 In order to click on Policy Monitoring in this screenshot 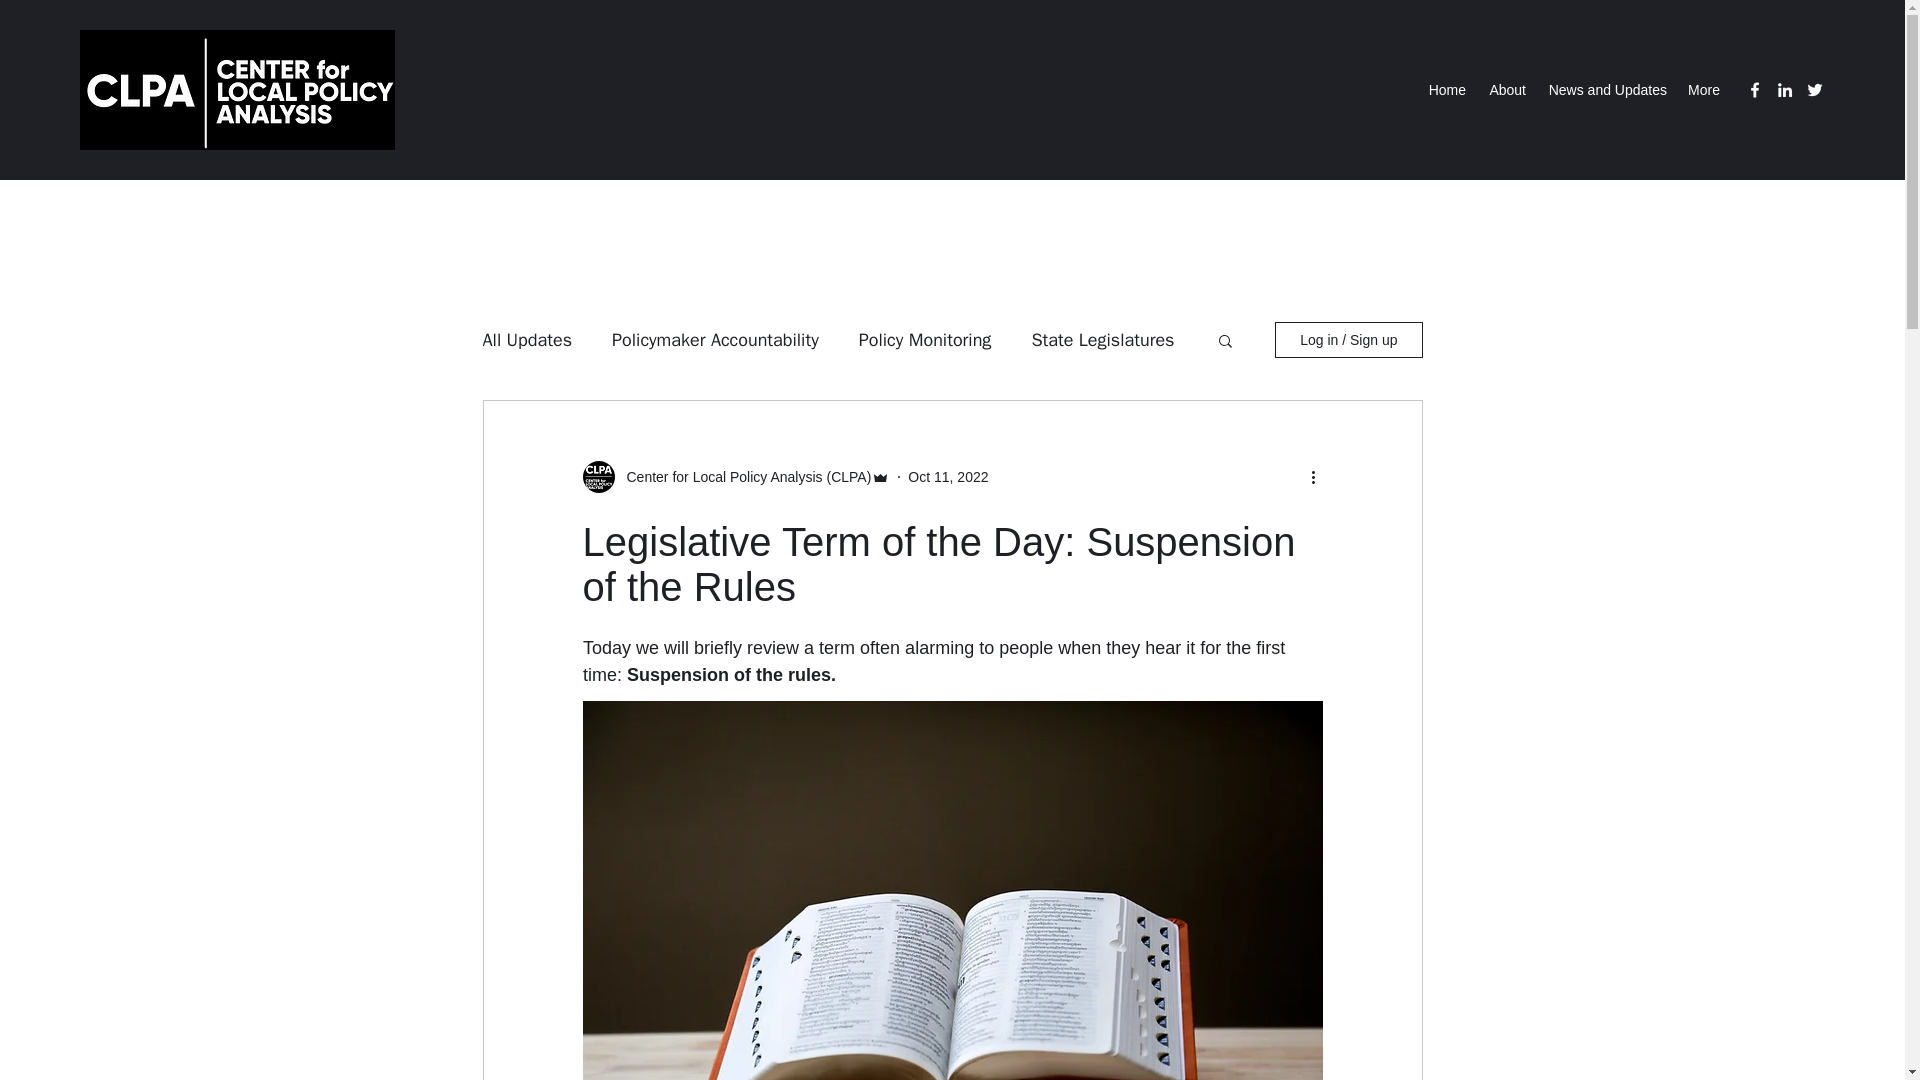, I will do `click(925, 340)`.